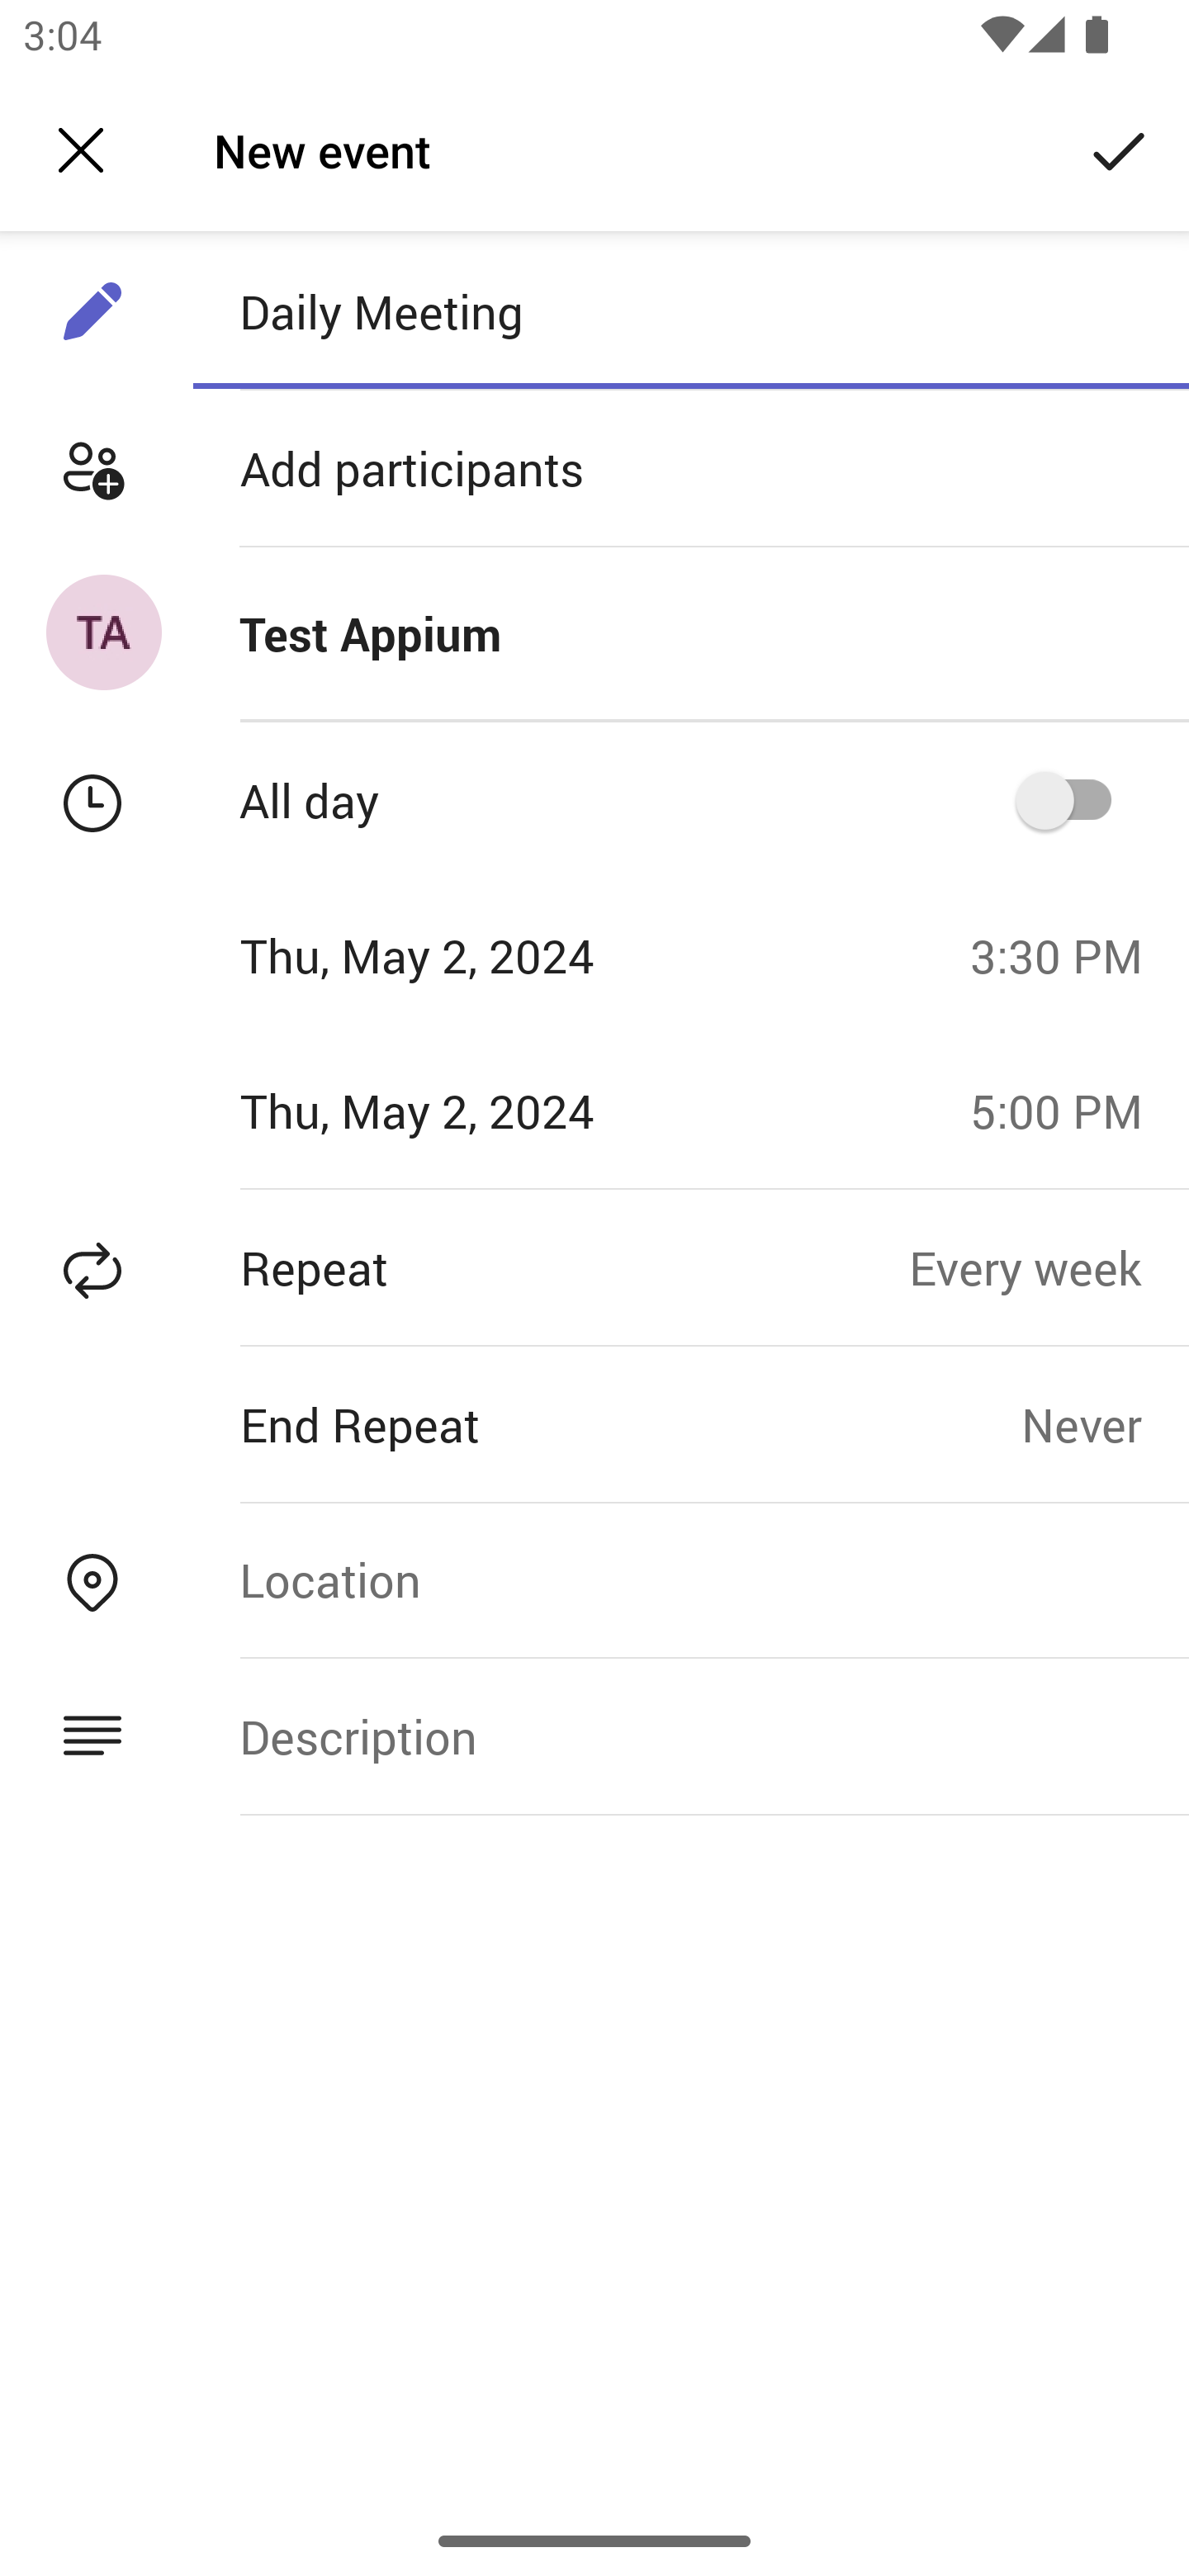 This screenshot has height=2576, width=1189. What do you see at coordinates (1049, 1267) in the screenshot?
I see `Every week Repeat Every week` at bounding box center [1049, 1267].